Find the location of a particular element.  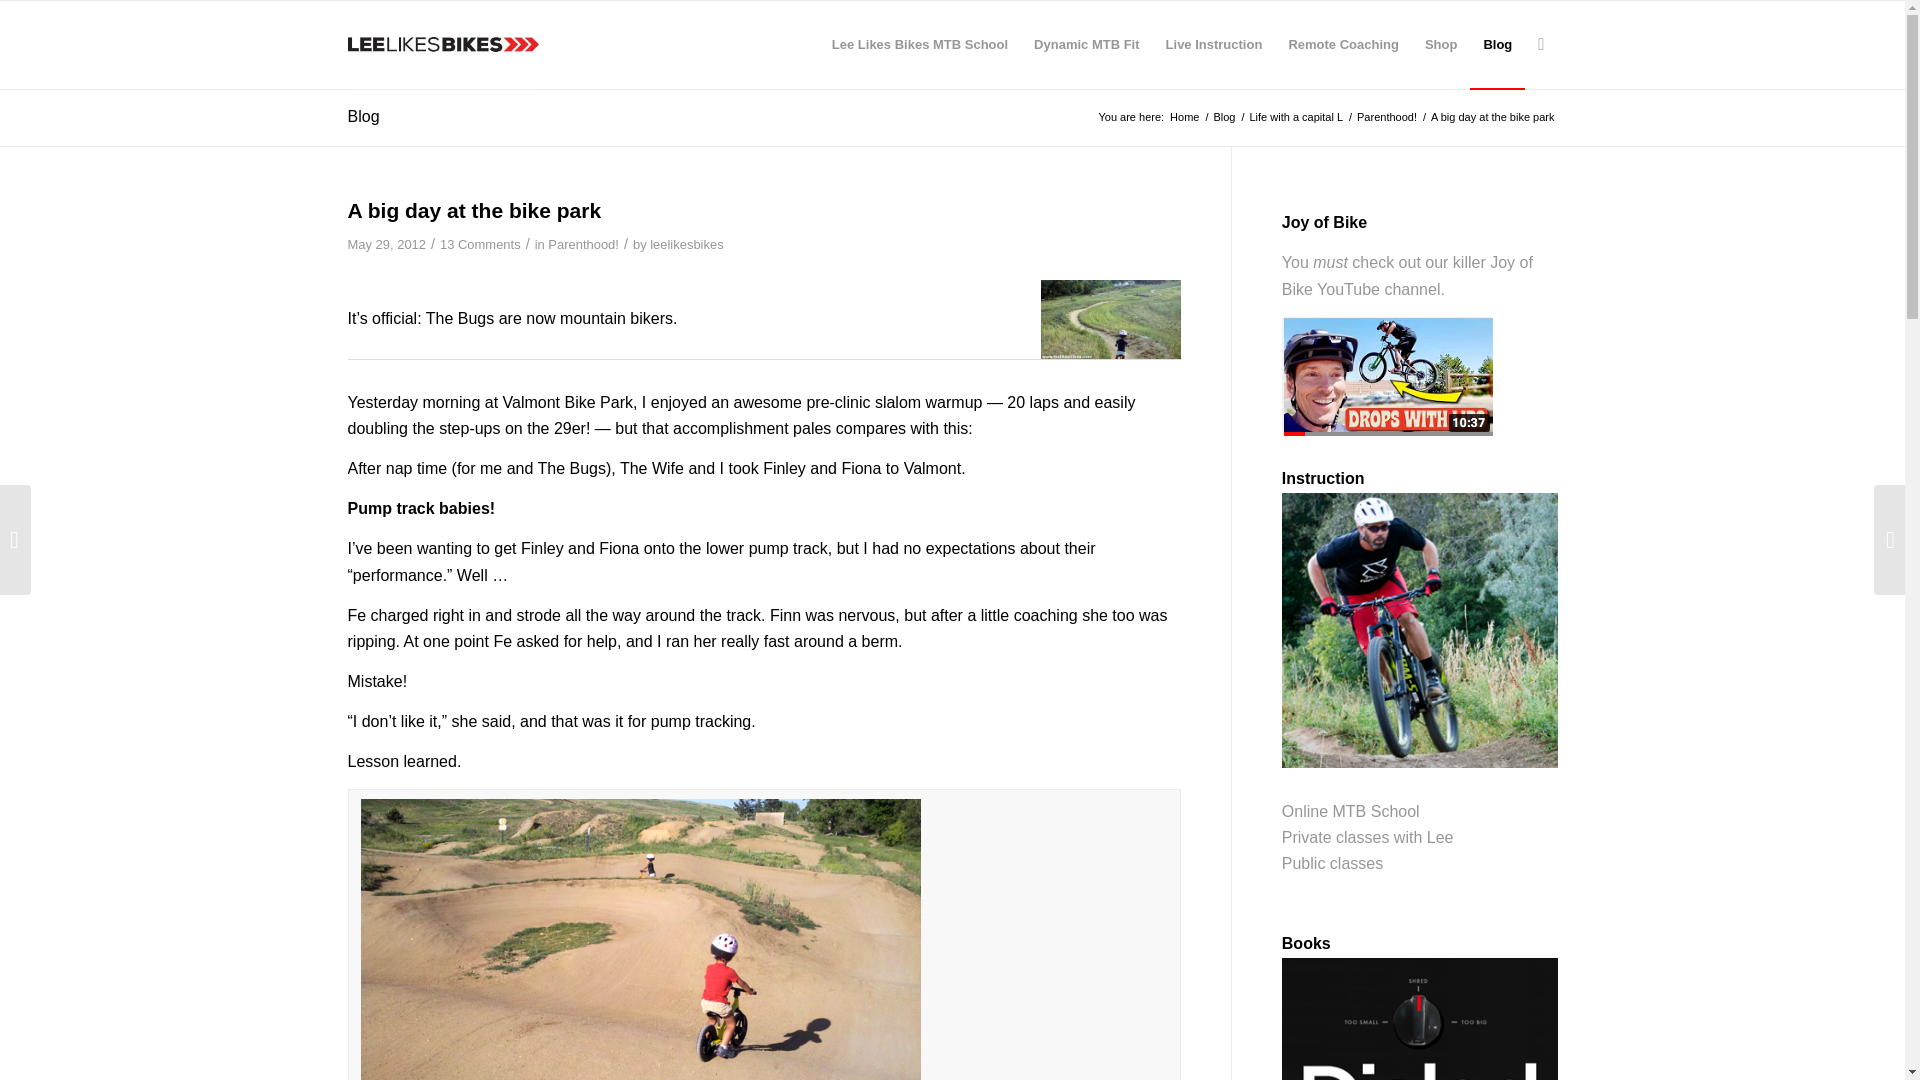

Blog is located at coordinates (1224, 118).